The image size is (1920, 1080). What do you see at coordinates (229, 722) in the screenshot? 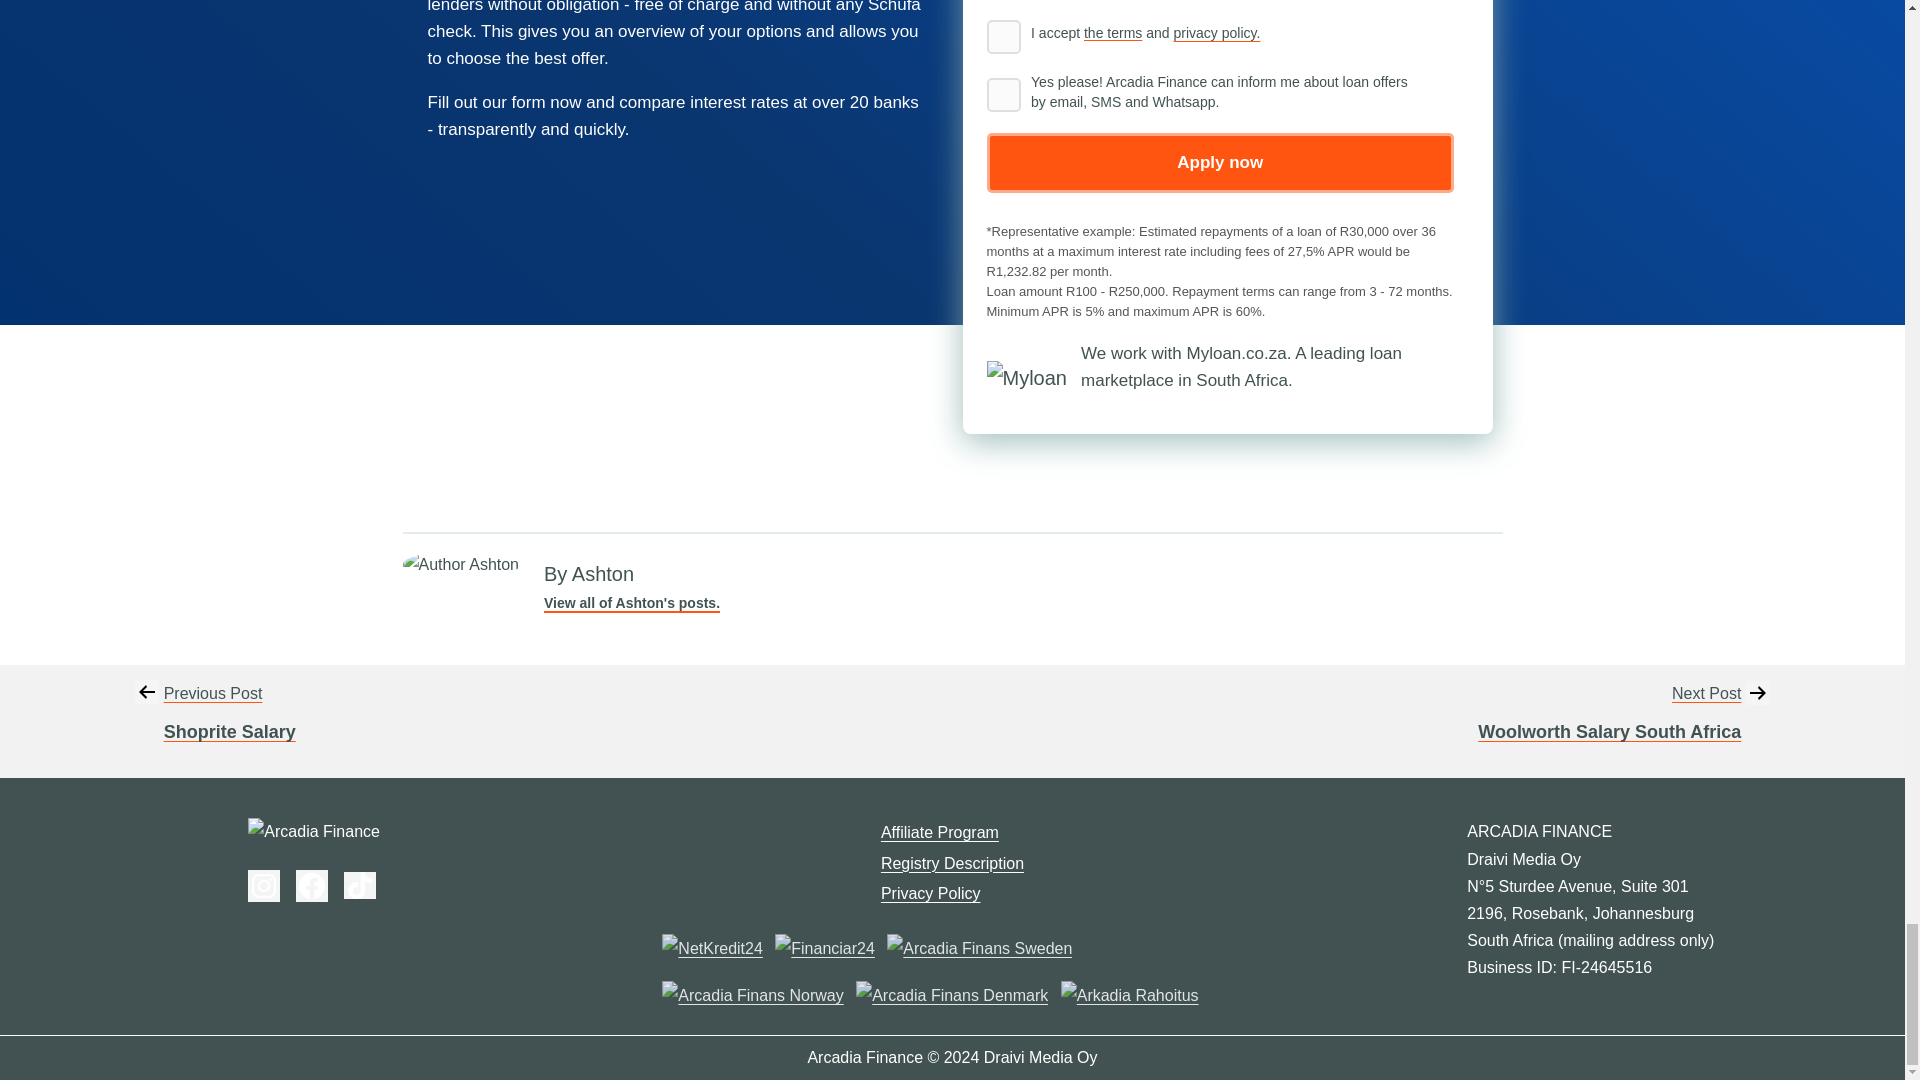
I see `Apply now` at bounding box center [229, 722].